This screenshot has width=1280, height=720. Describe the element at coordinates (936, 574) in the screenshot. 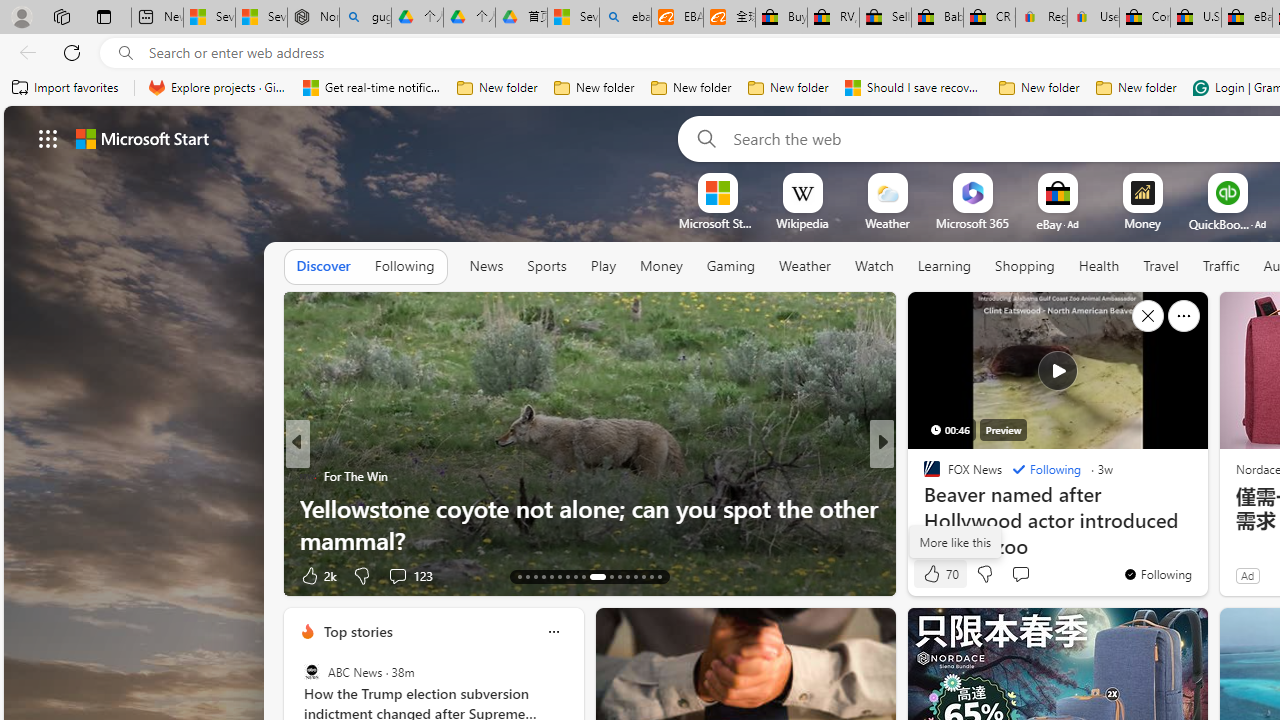

I see `191 Like` at that location.